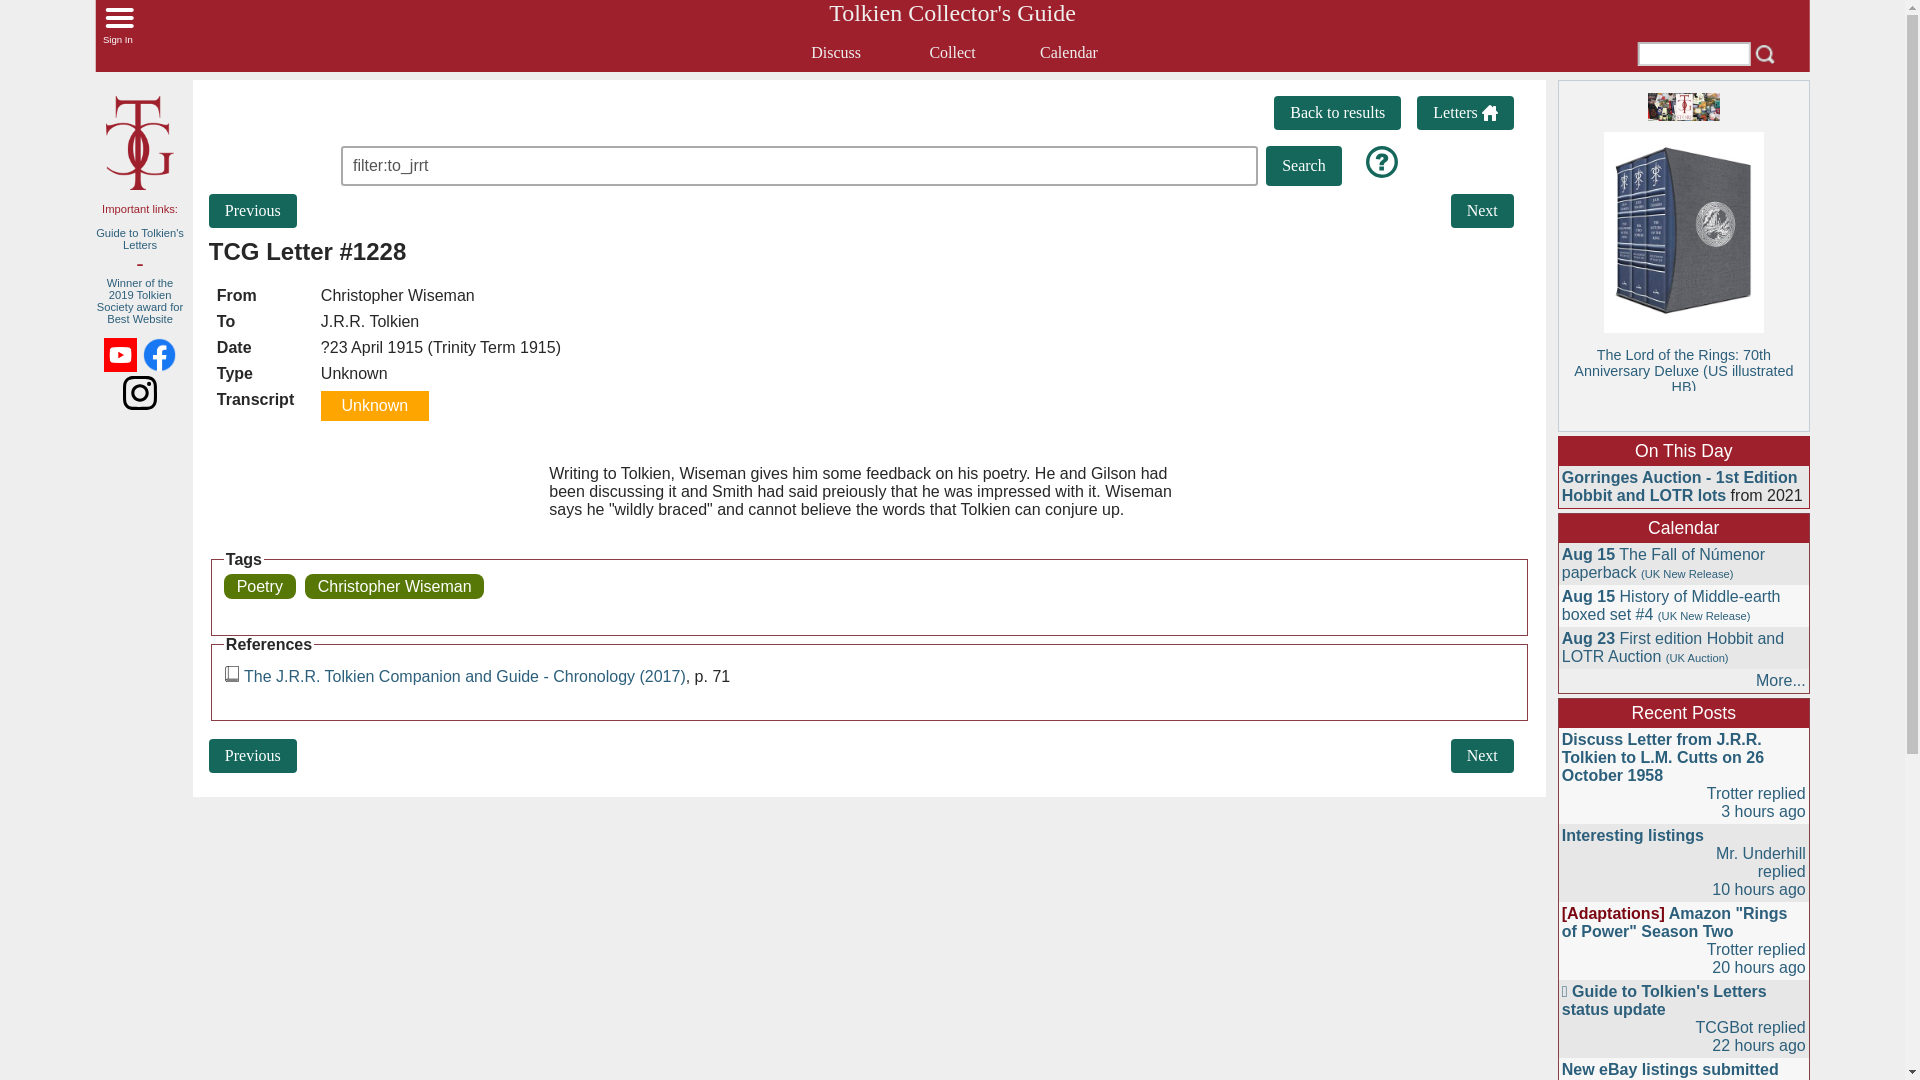 The width and height of the screenshot is (1920, 1080). Describe the element at coordinates (1684, 451) in the screenshot. I see `On This Day` at that location.